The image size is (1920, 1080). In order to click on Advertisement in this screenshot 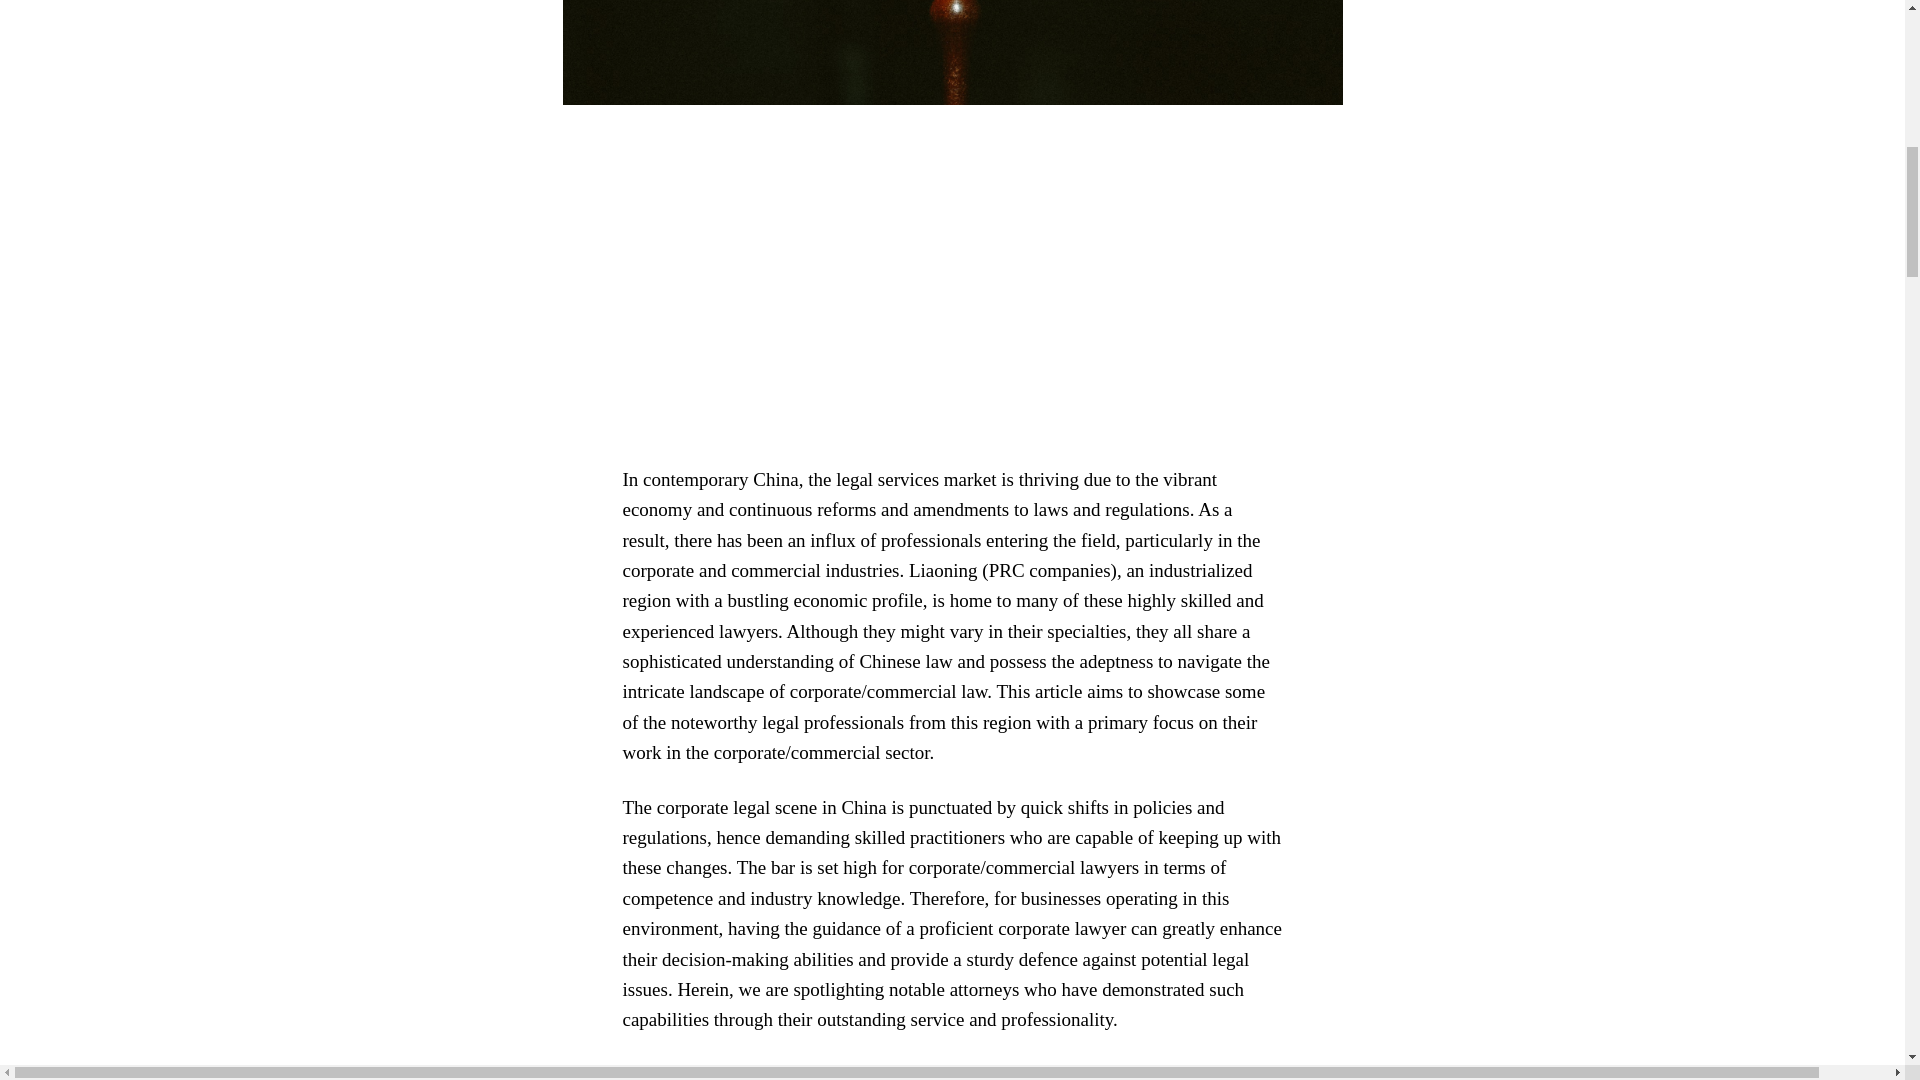, I will do `click(952, 284)`.